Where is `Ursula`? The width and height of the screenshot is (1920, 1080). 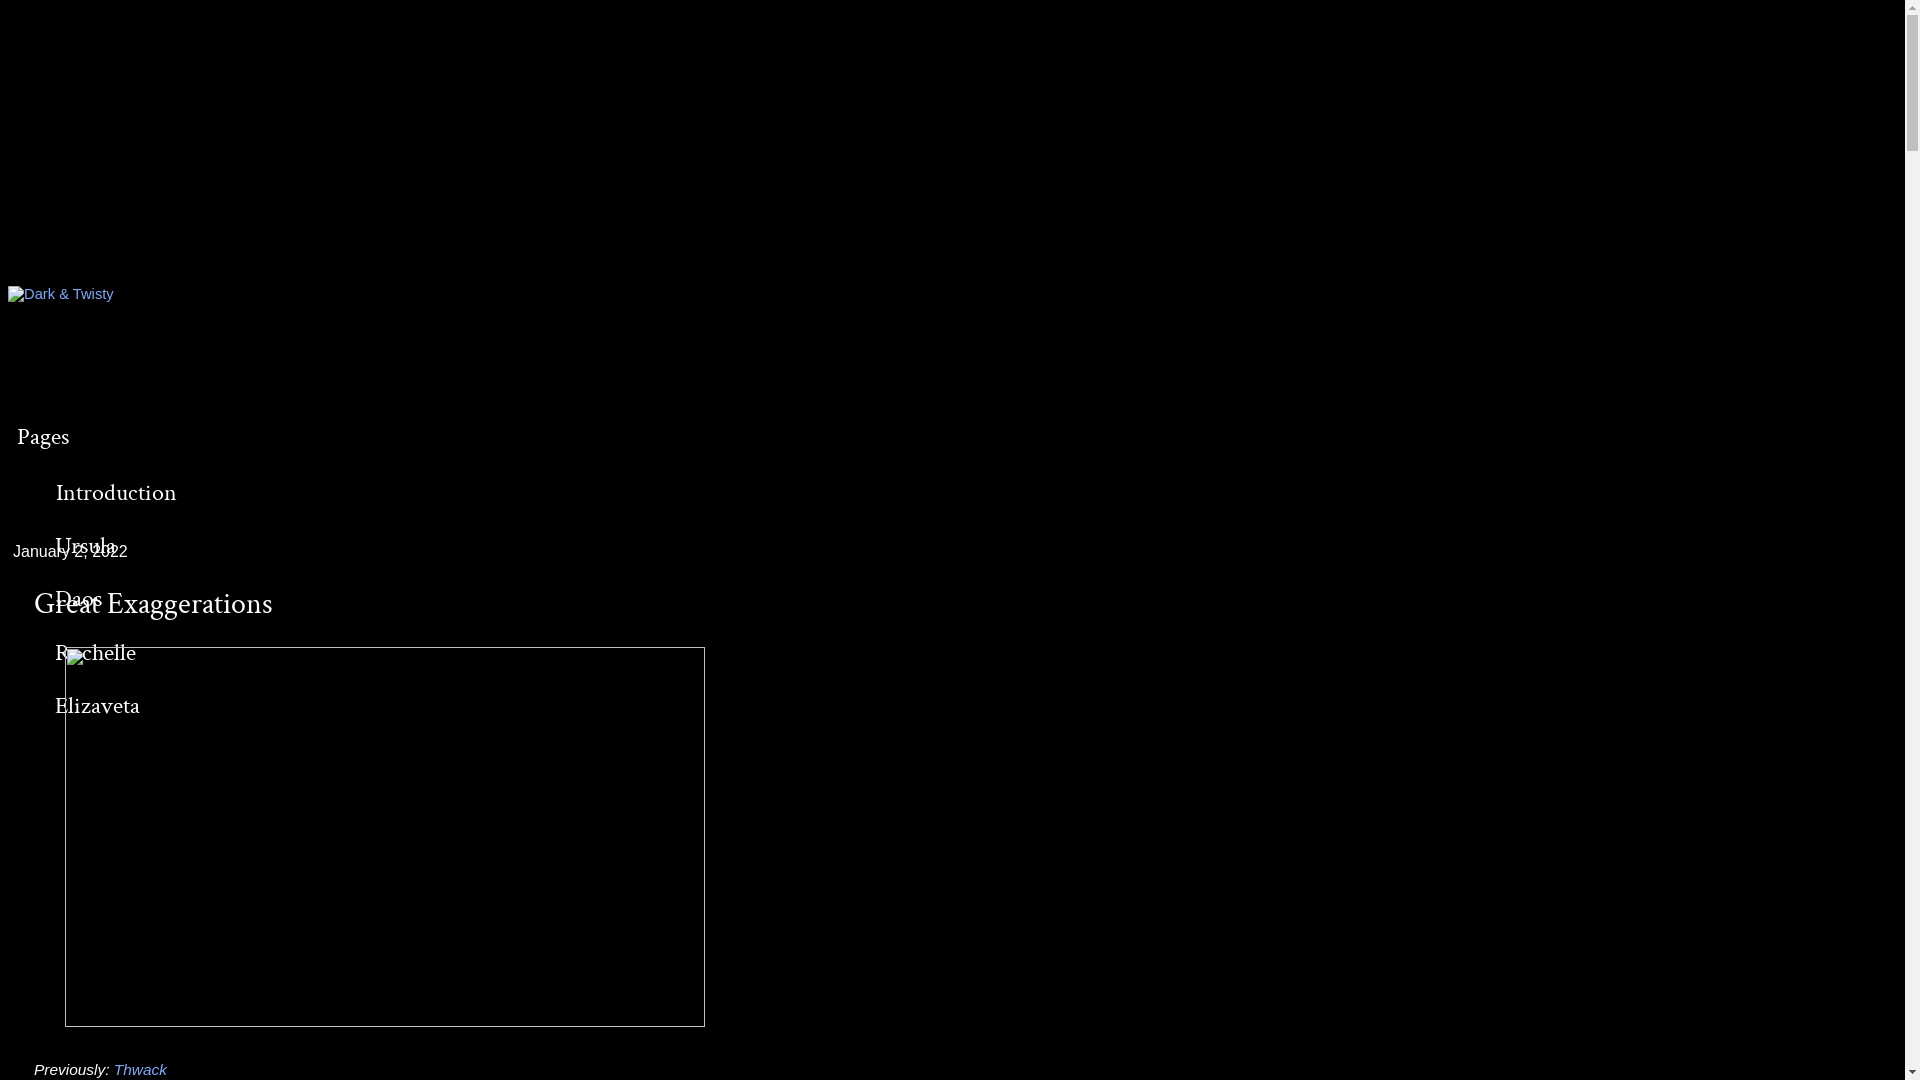
Ursula is located at coordinates (86, 546).